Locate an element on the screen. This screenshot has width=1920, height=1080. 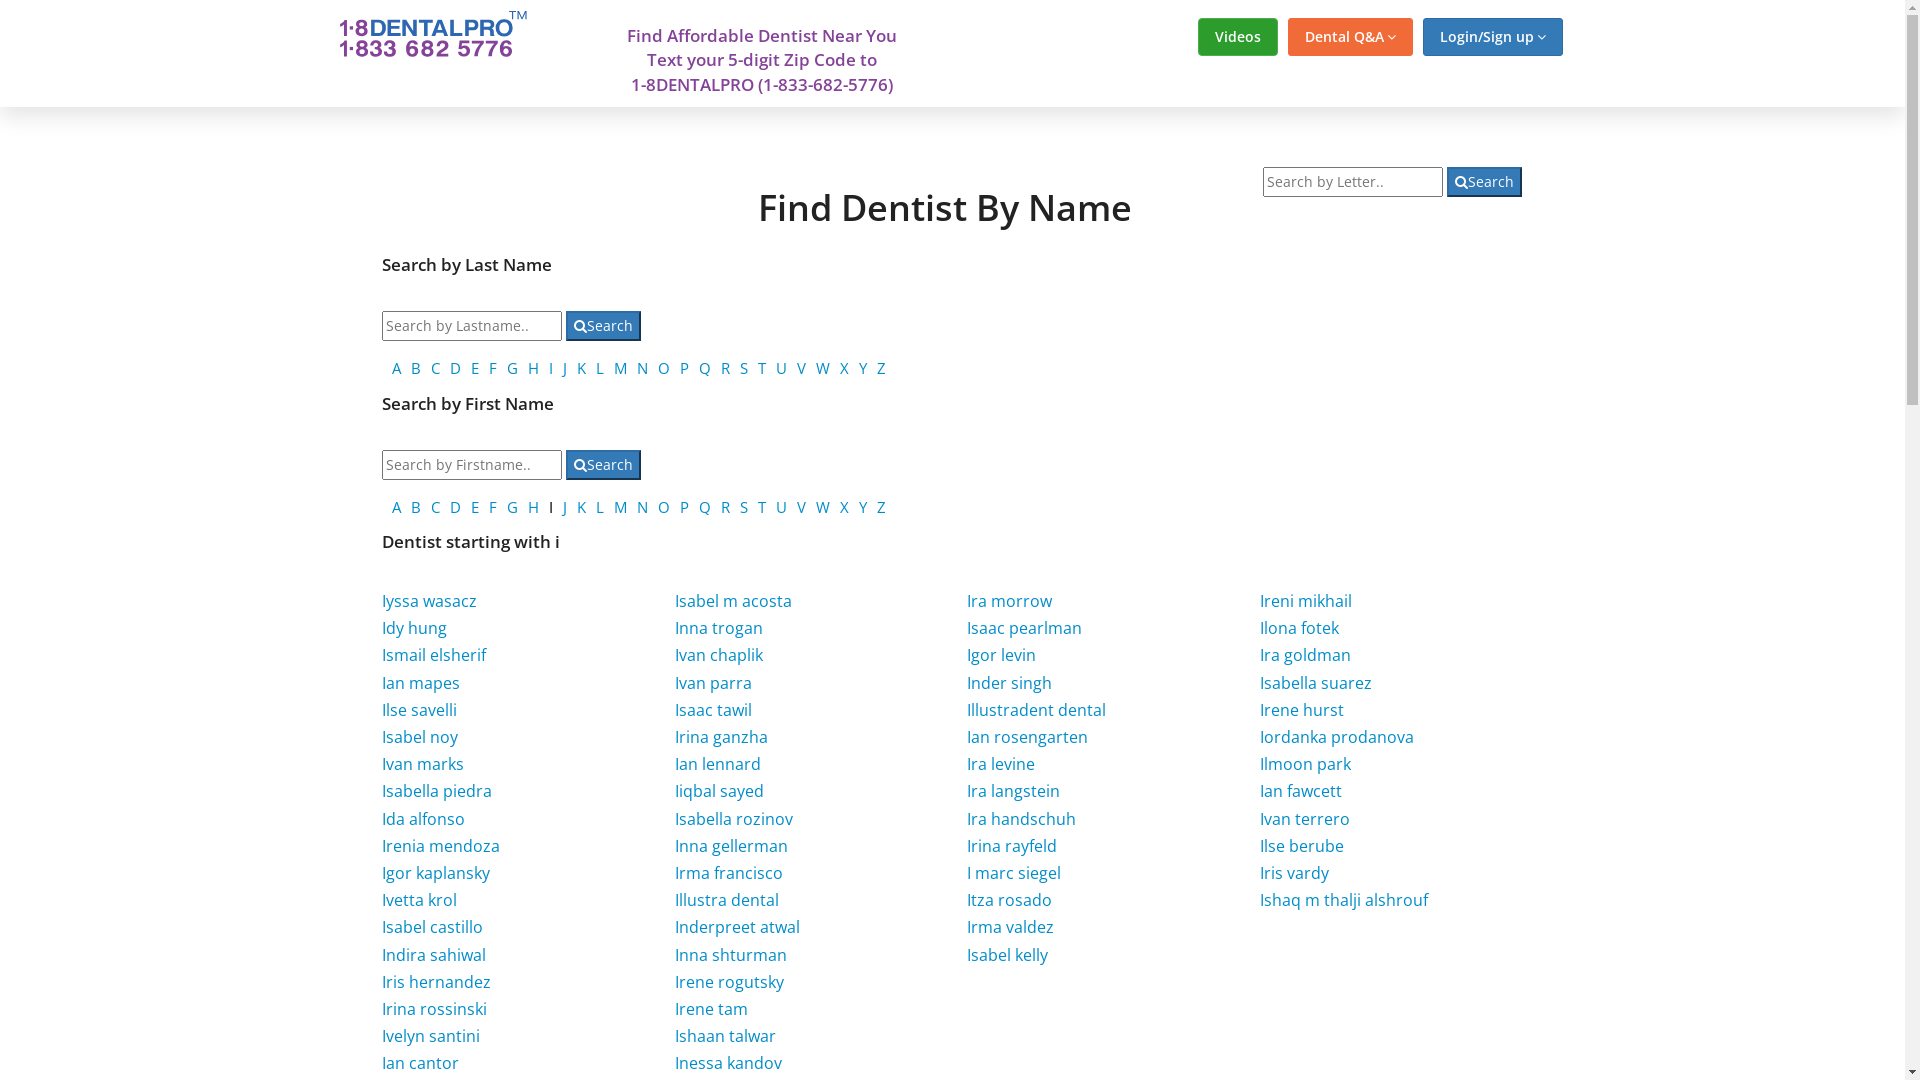
L is located at coordinates (600, 507).